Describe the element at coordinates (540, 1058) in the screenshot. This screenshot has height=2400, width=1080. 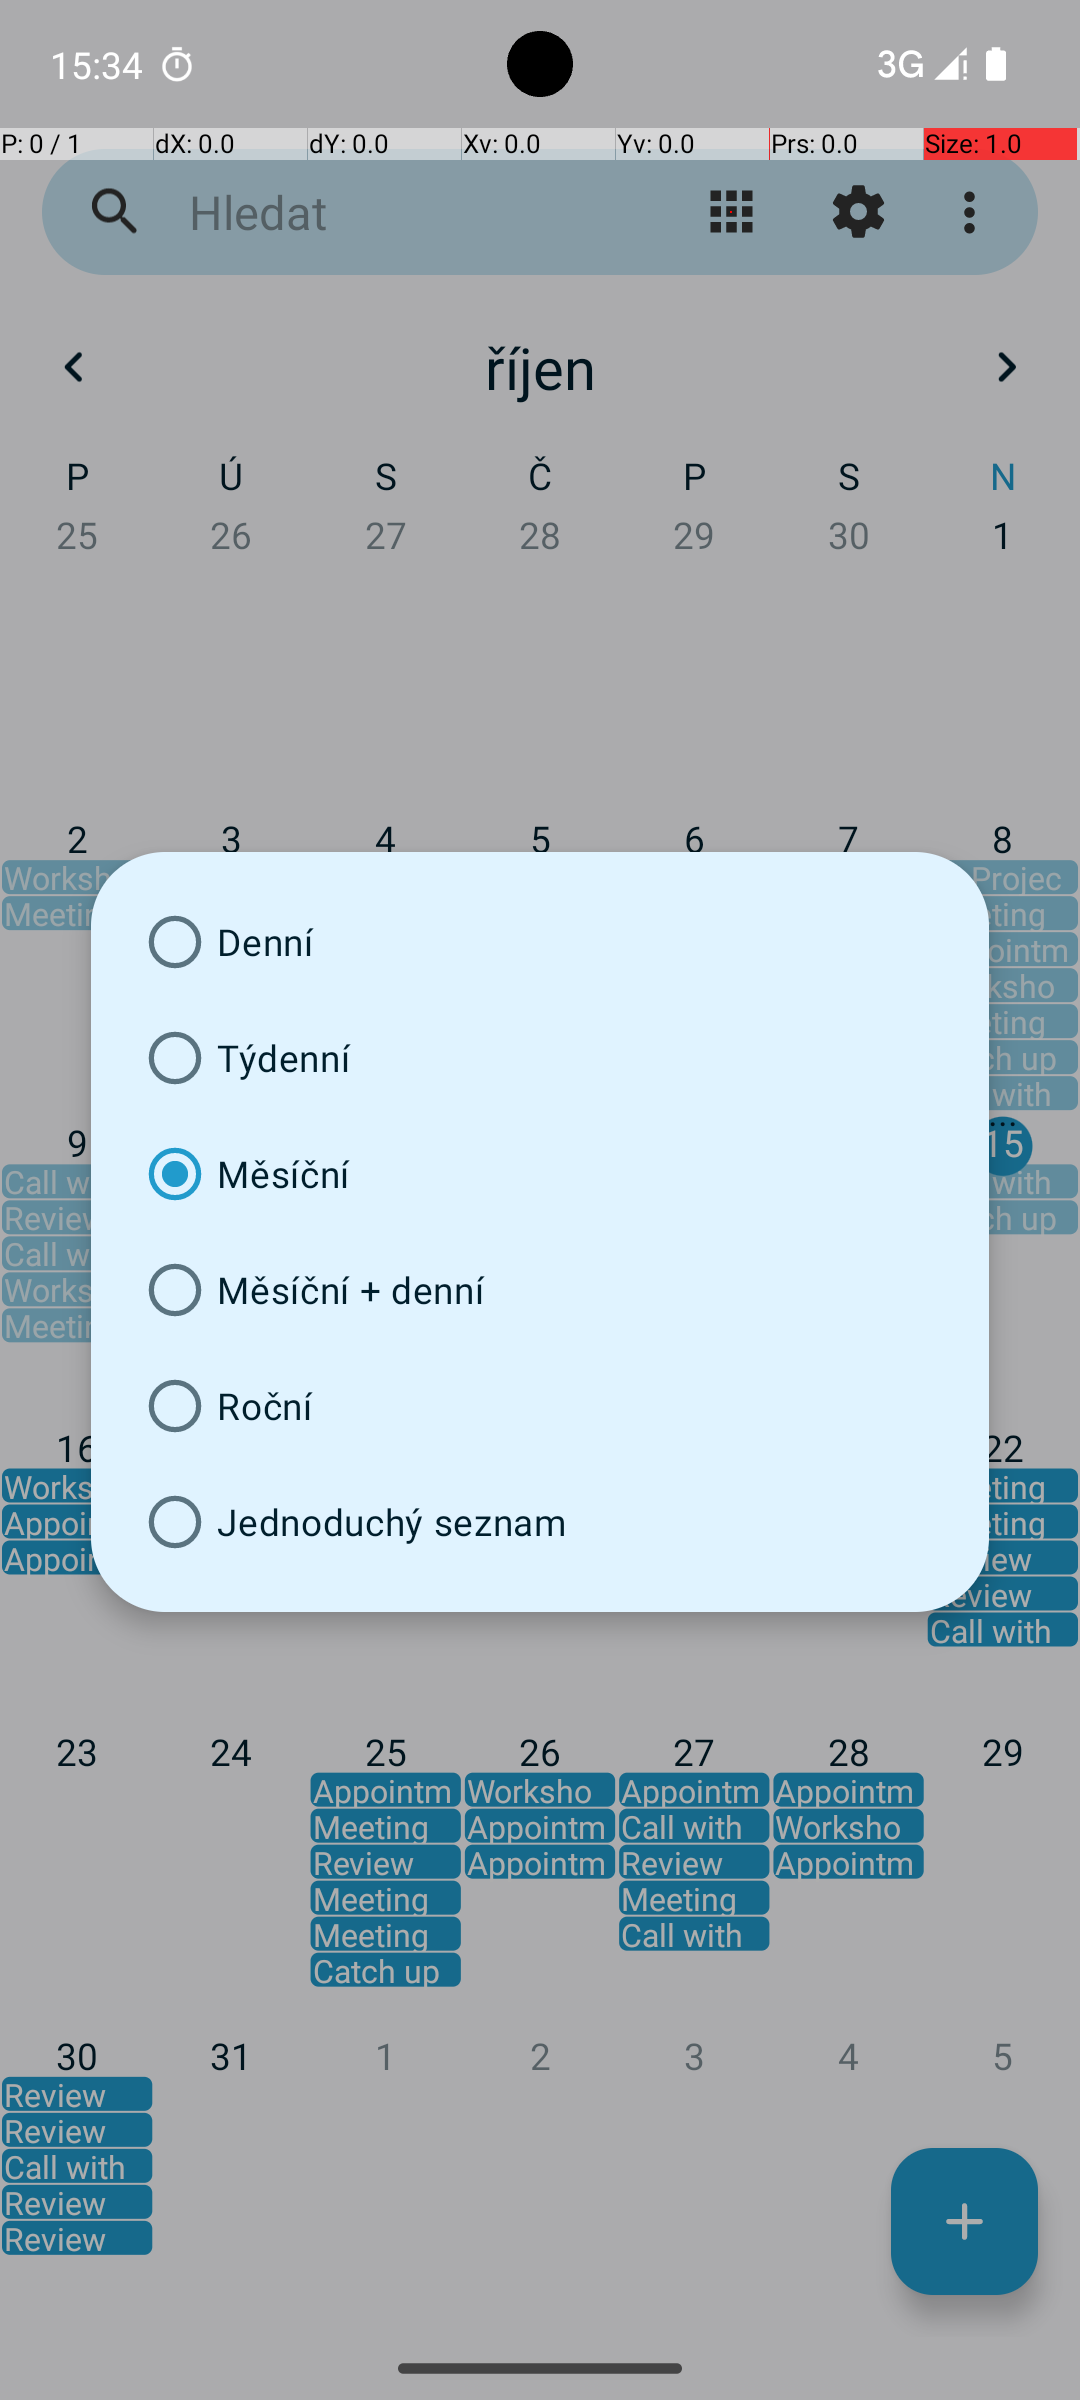
I see `Týdenní` at that location.